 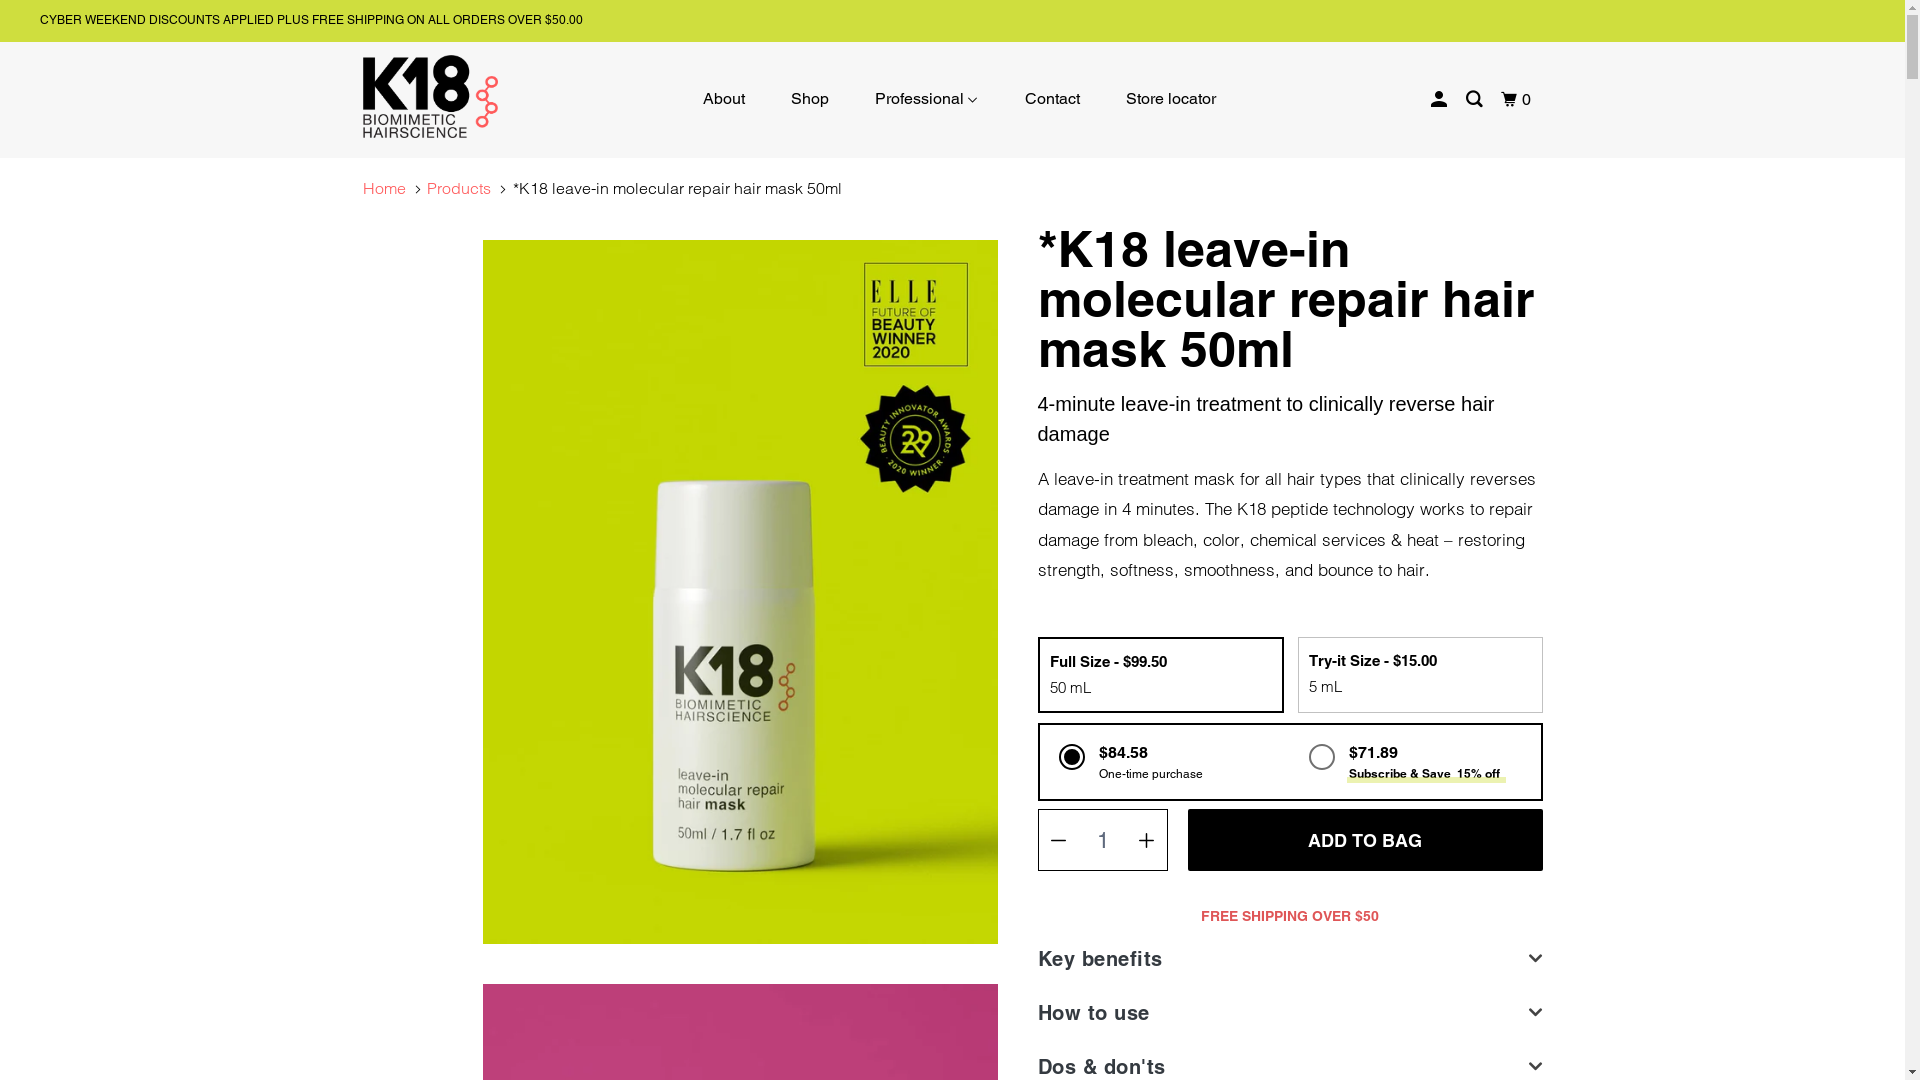 What do you see at coordinates (464, 96) in the screenshot?
I see `K18 Australia` at bounding box center [464, 96].